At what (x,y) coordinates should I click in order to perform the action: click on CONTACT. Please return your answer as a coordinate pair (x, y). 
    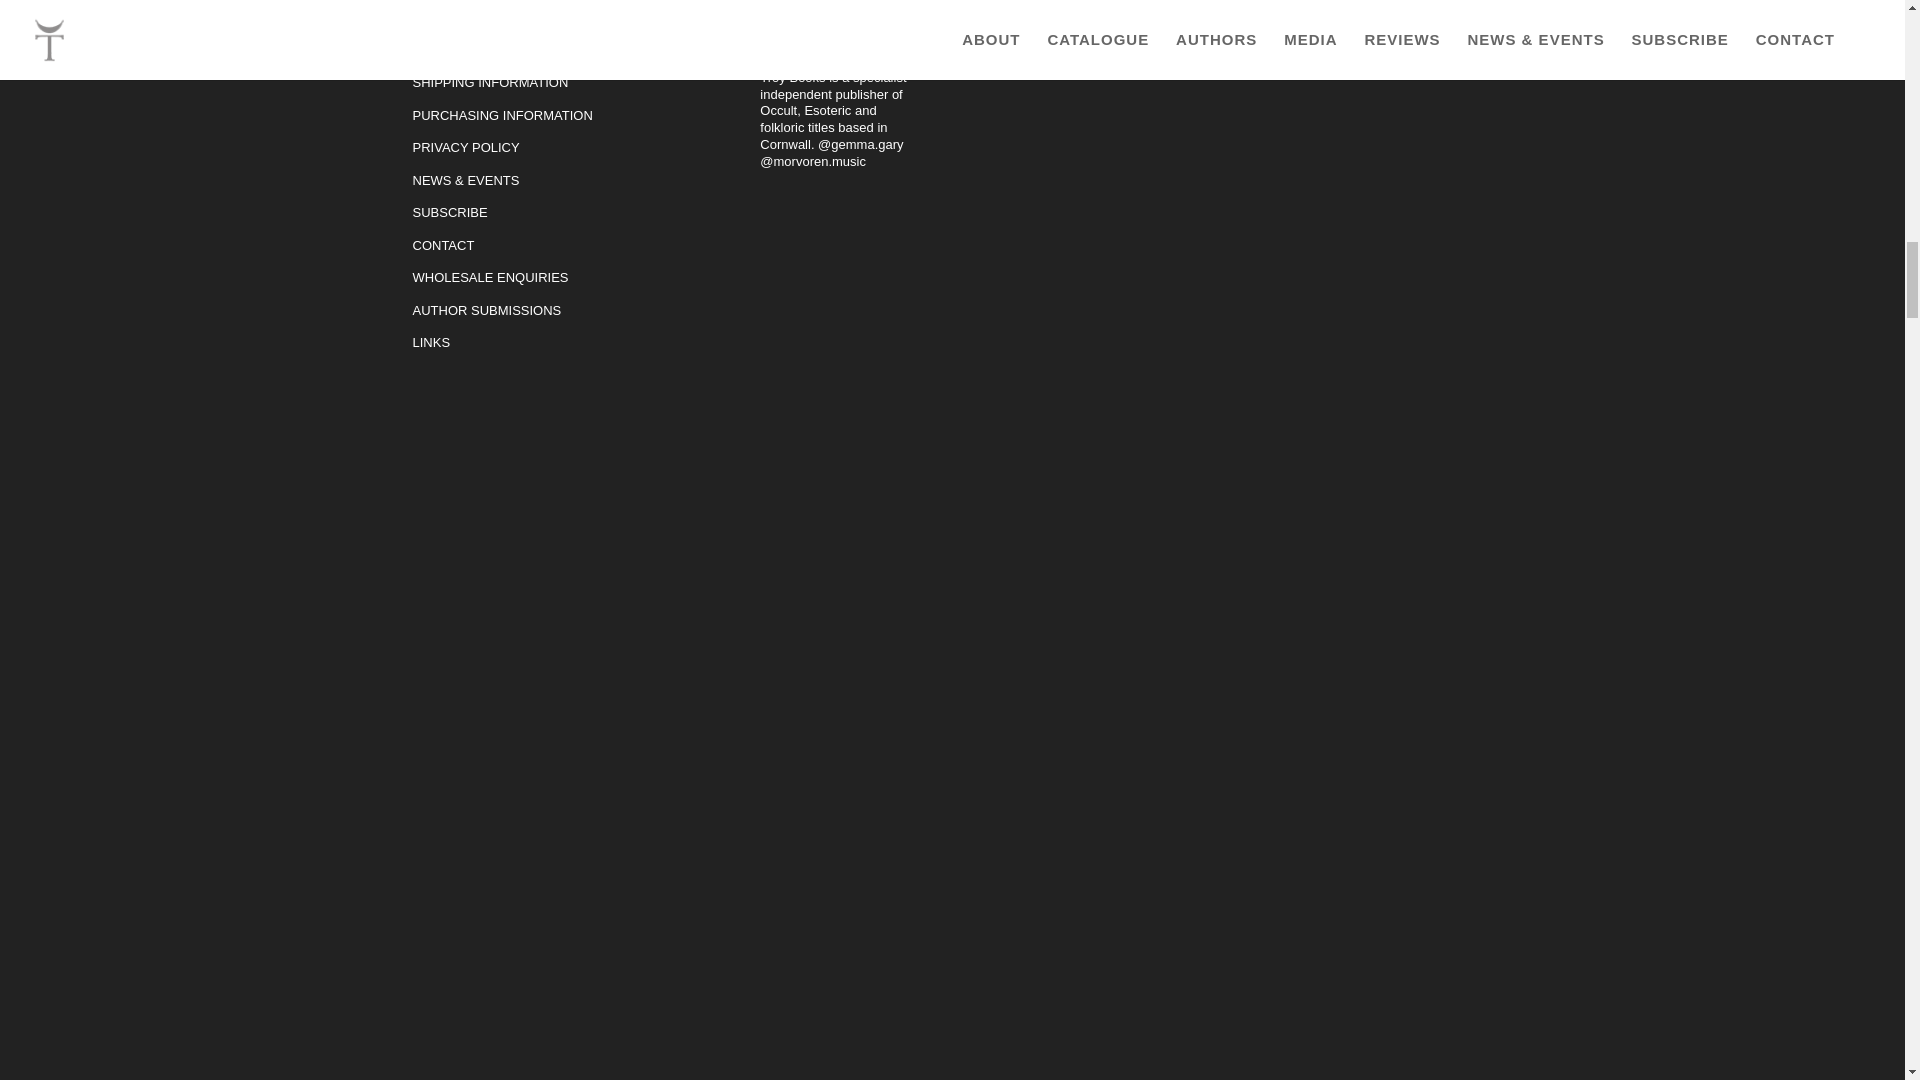
    Looking at the image, I should click on (443, 244).